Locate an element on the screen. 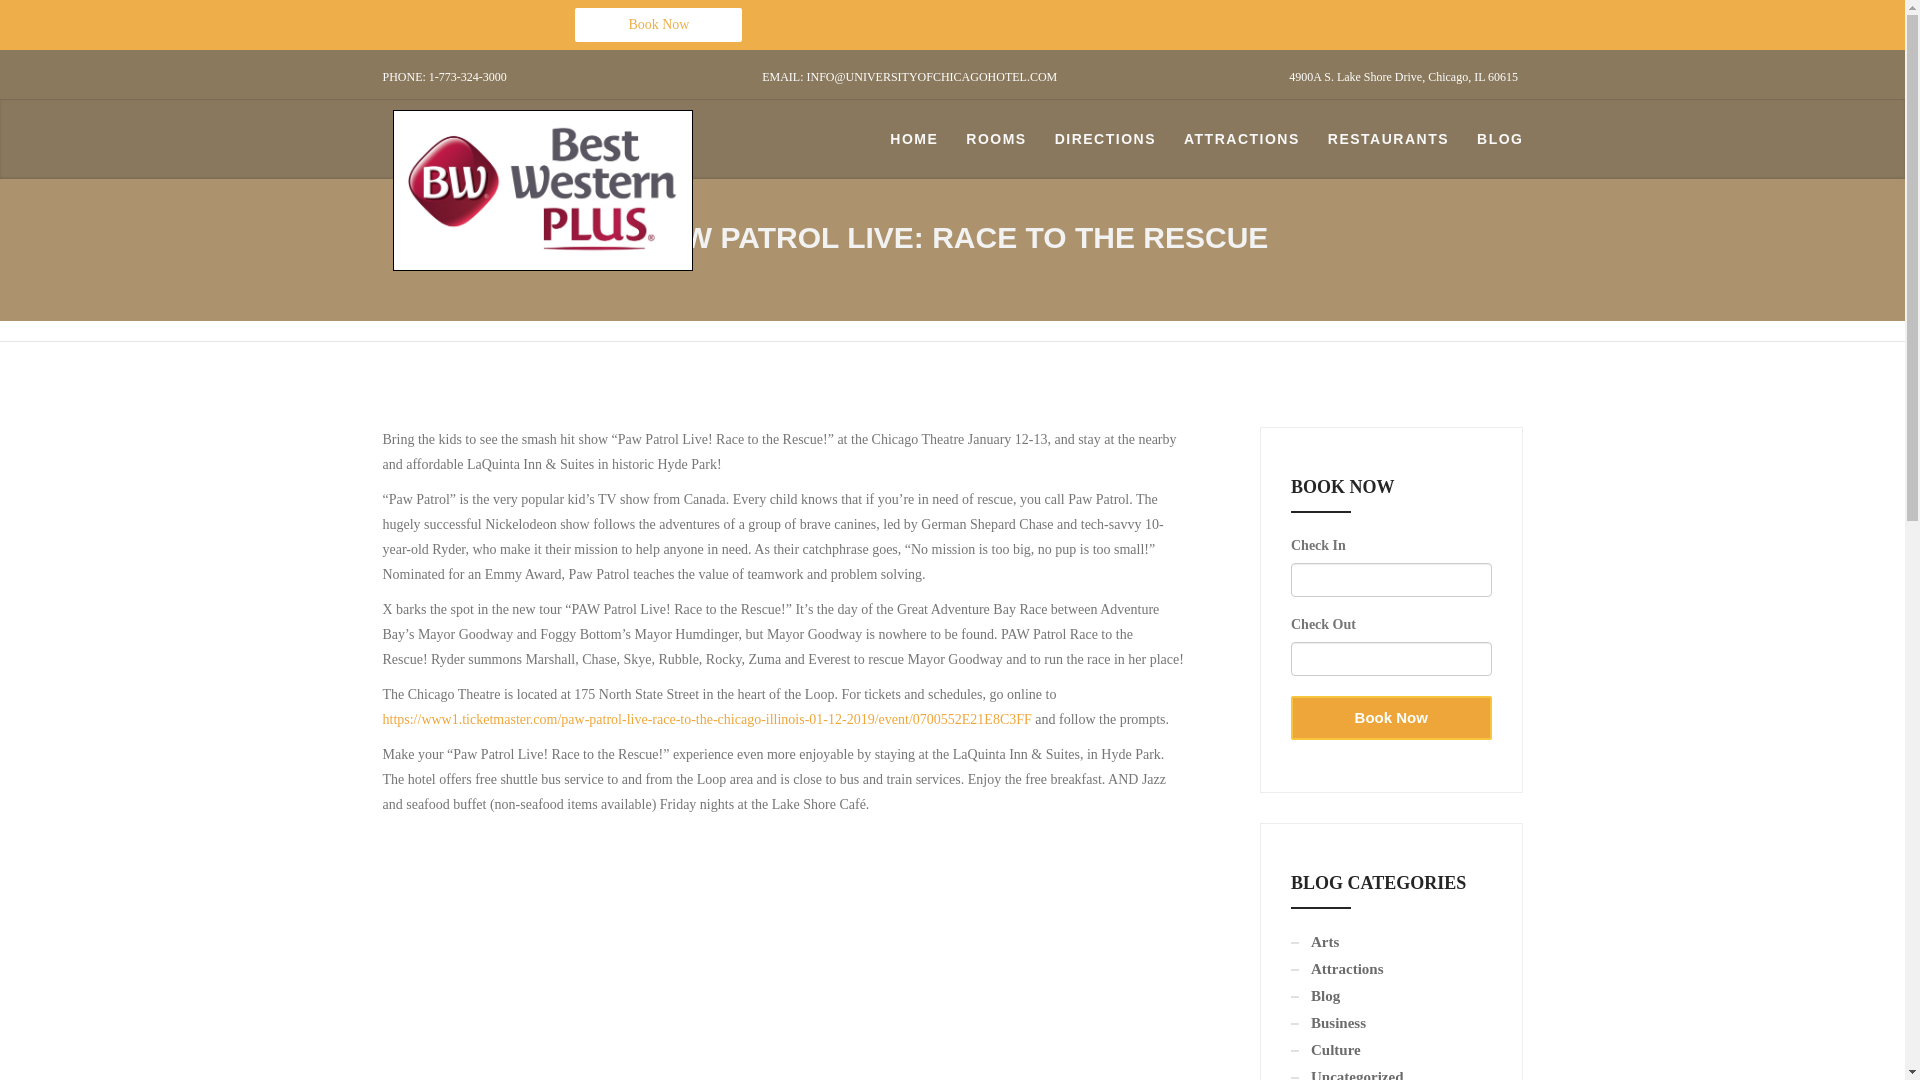 The width and height of the screenshot is (1920, 1080). DIRECTIONS is located at coordinates (1104, 138).